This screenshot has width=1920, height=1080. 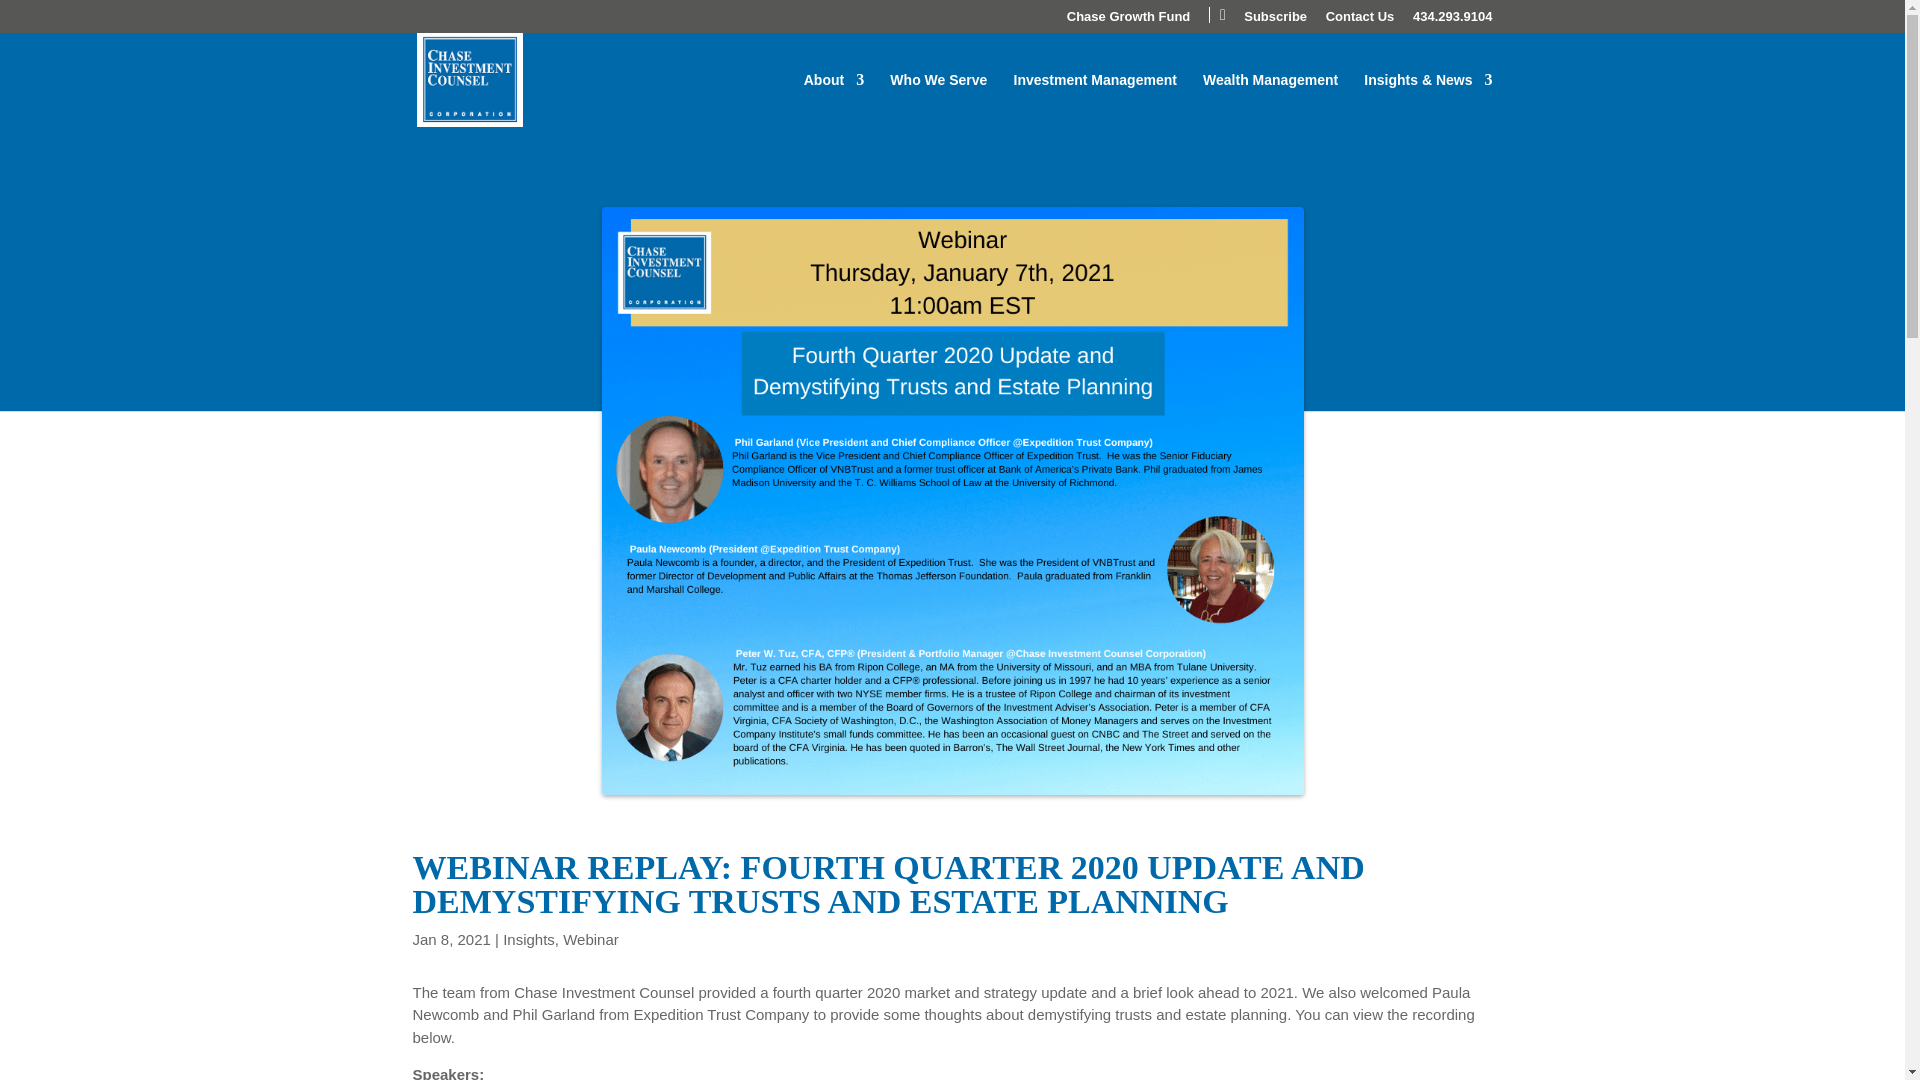 What do you see at coordinates (1276, 21) in the screenshot?
I see `Subscribe` at bounding box center [1276, 21].